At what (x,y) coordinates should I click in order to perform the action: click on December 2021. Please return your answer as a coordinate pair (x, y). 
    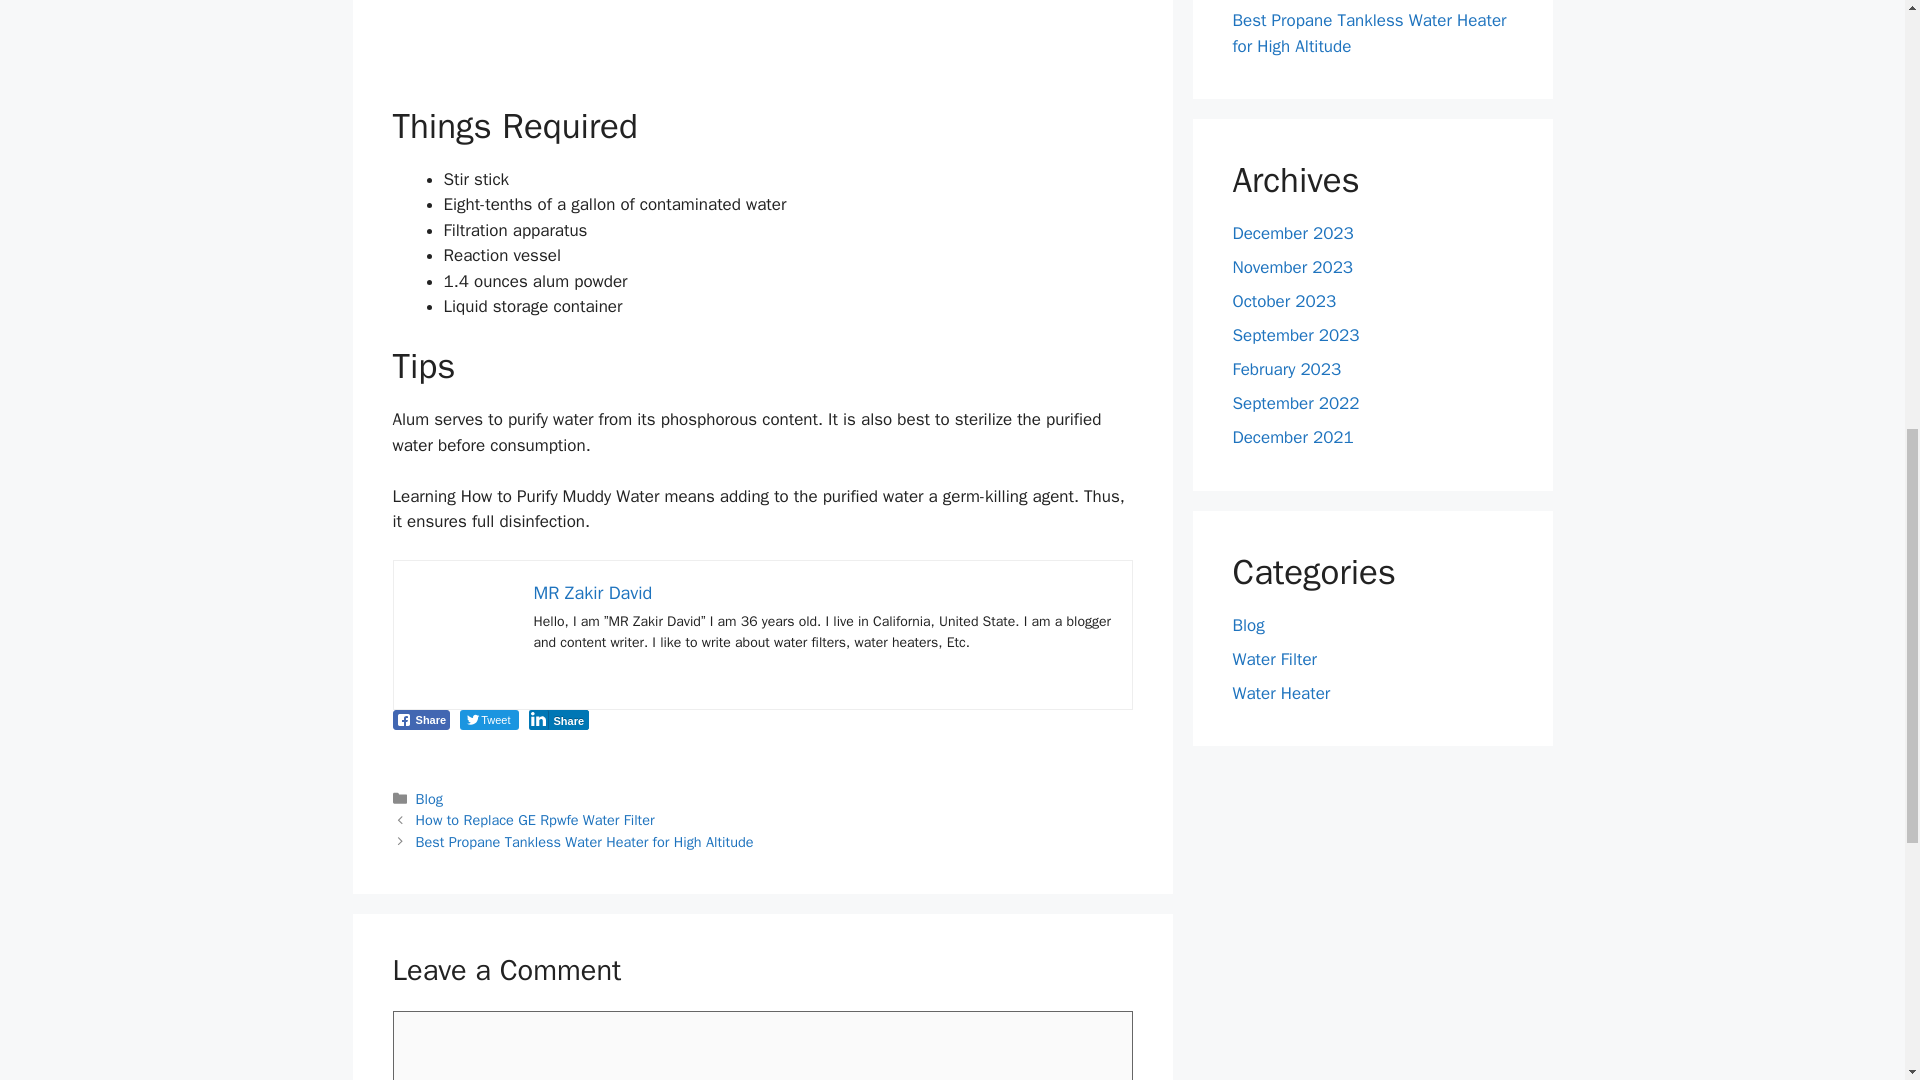
    Looking at the image, I should click on (1292, 437).